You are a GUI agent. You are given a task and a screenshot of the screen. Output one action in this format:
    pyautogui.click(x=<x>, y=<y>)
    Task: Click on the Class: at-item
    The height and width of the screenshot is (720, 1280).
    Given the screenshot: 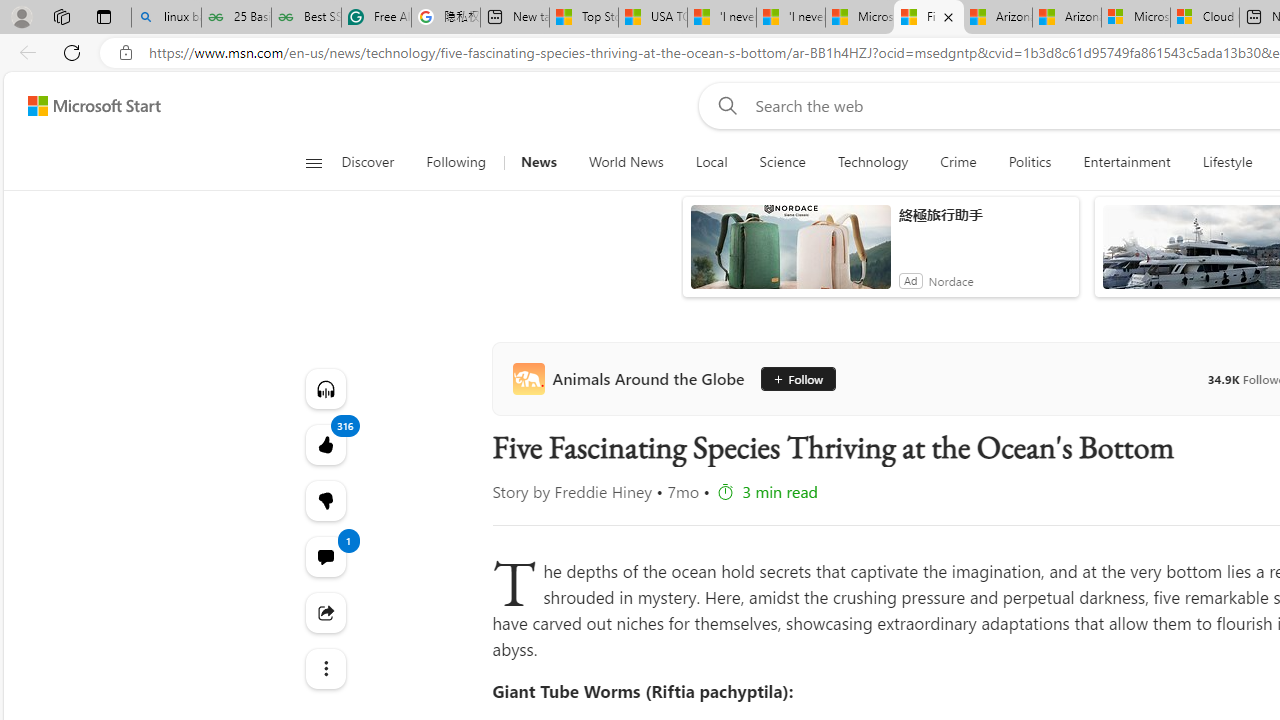 What is the action you would take?
    pyautogui.click(x=324, y=668)
    